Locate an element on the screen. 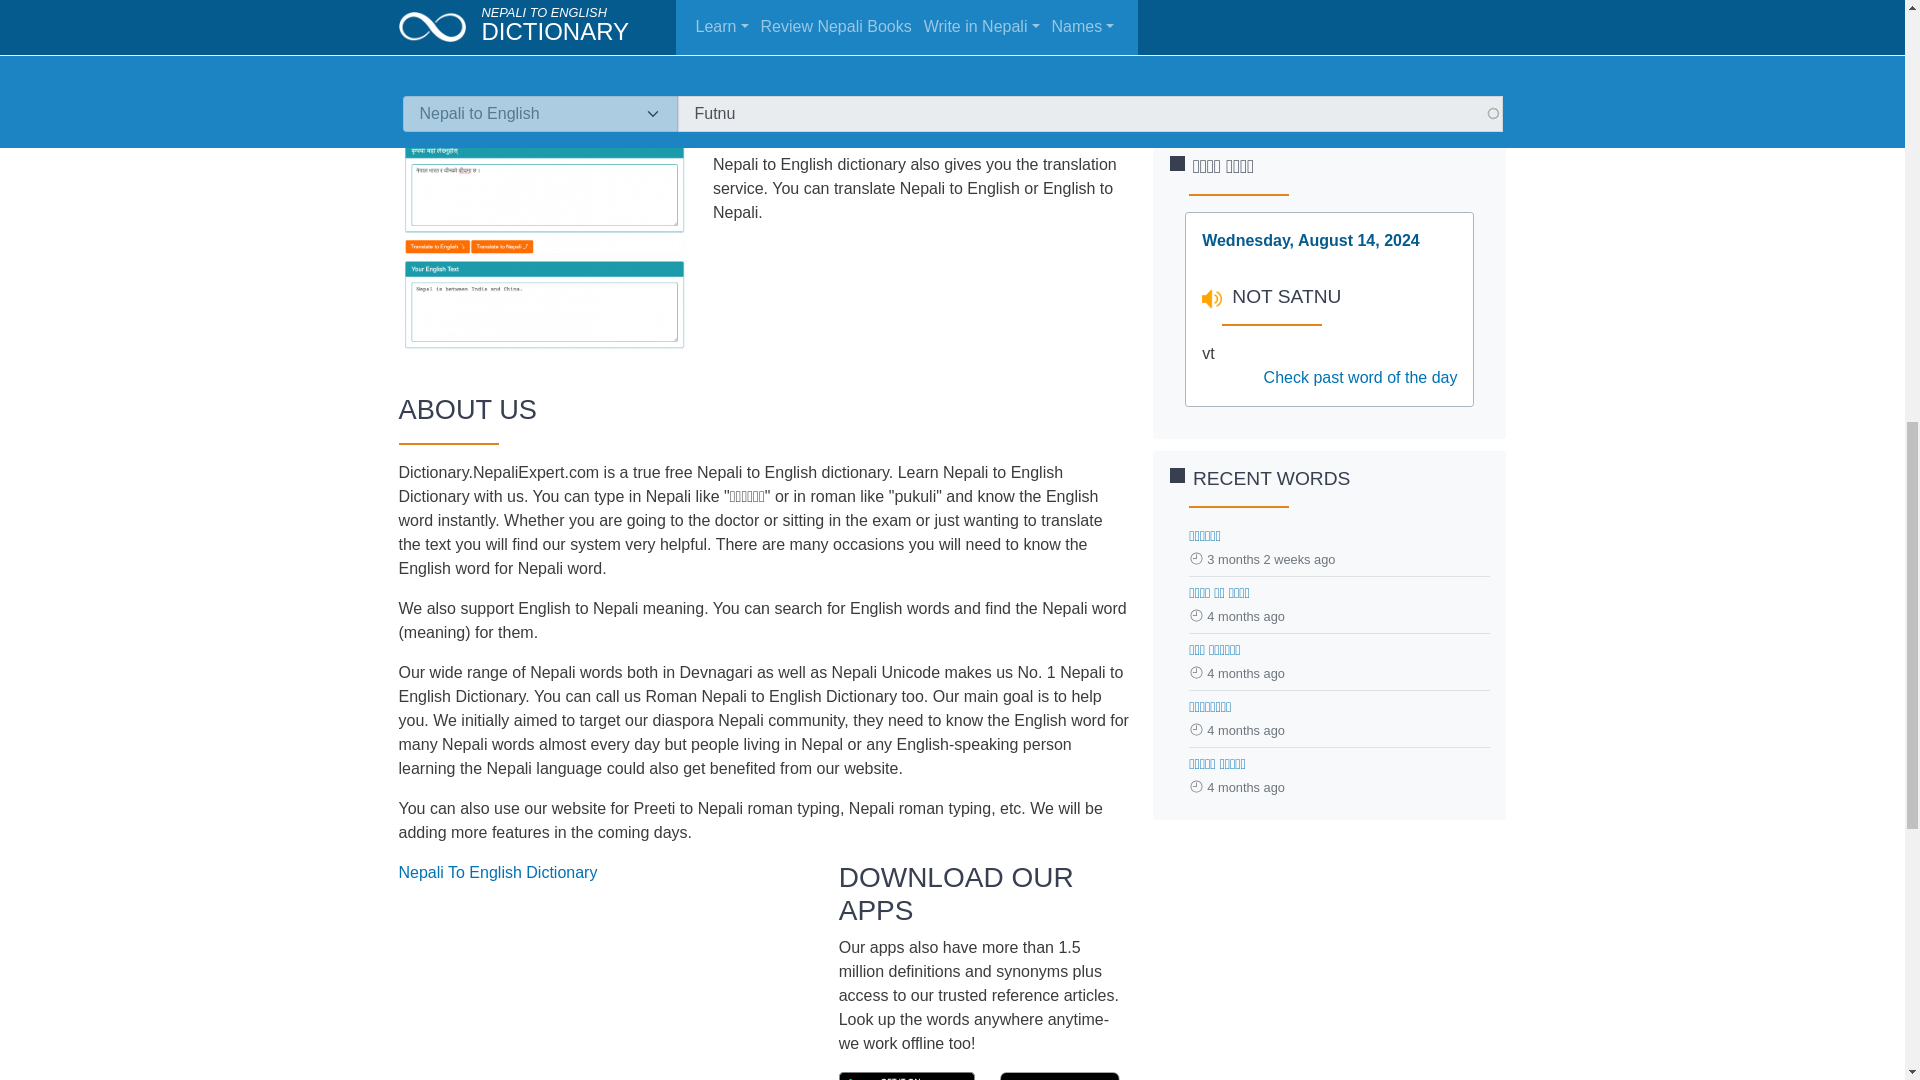  Nepali To English Translator is located at coordinates (812, 124).